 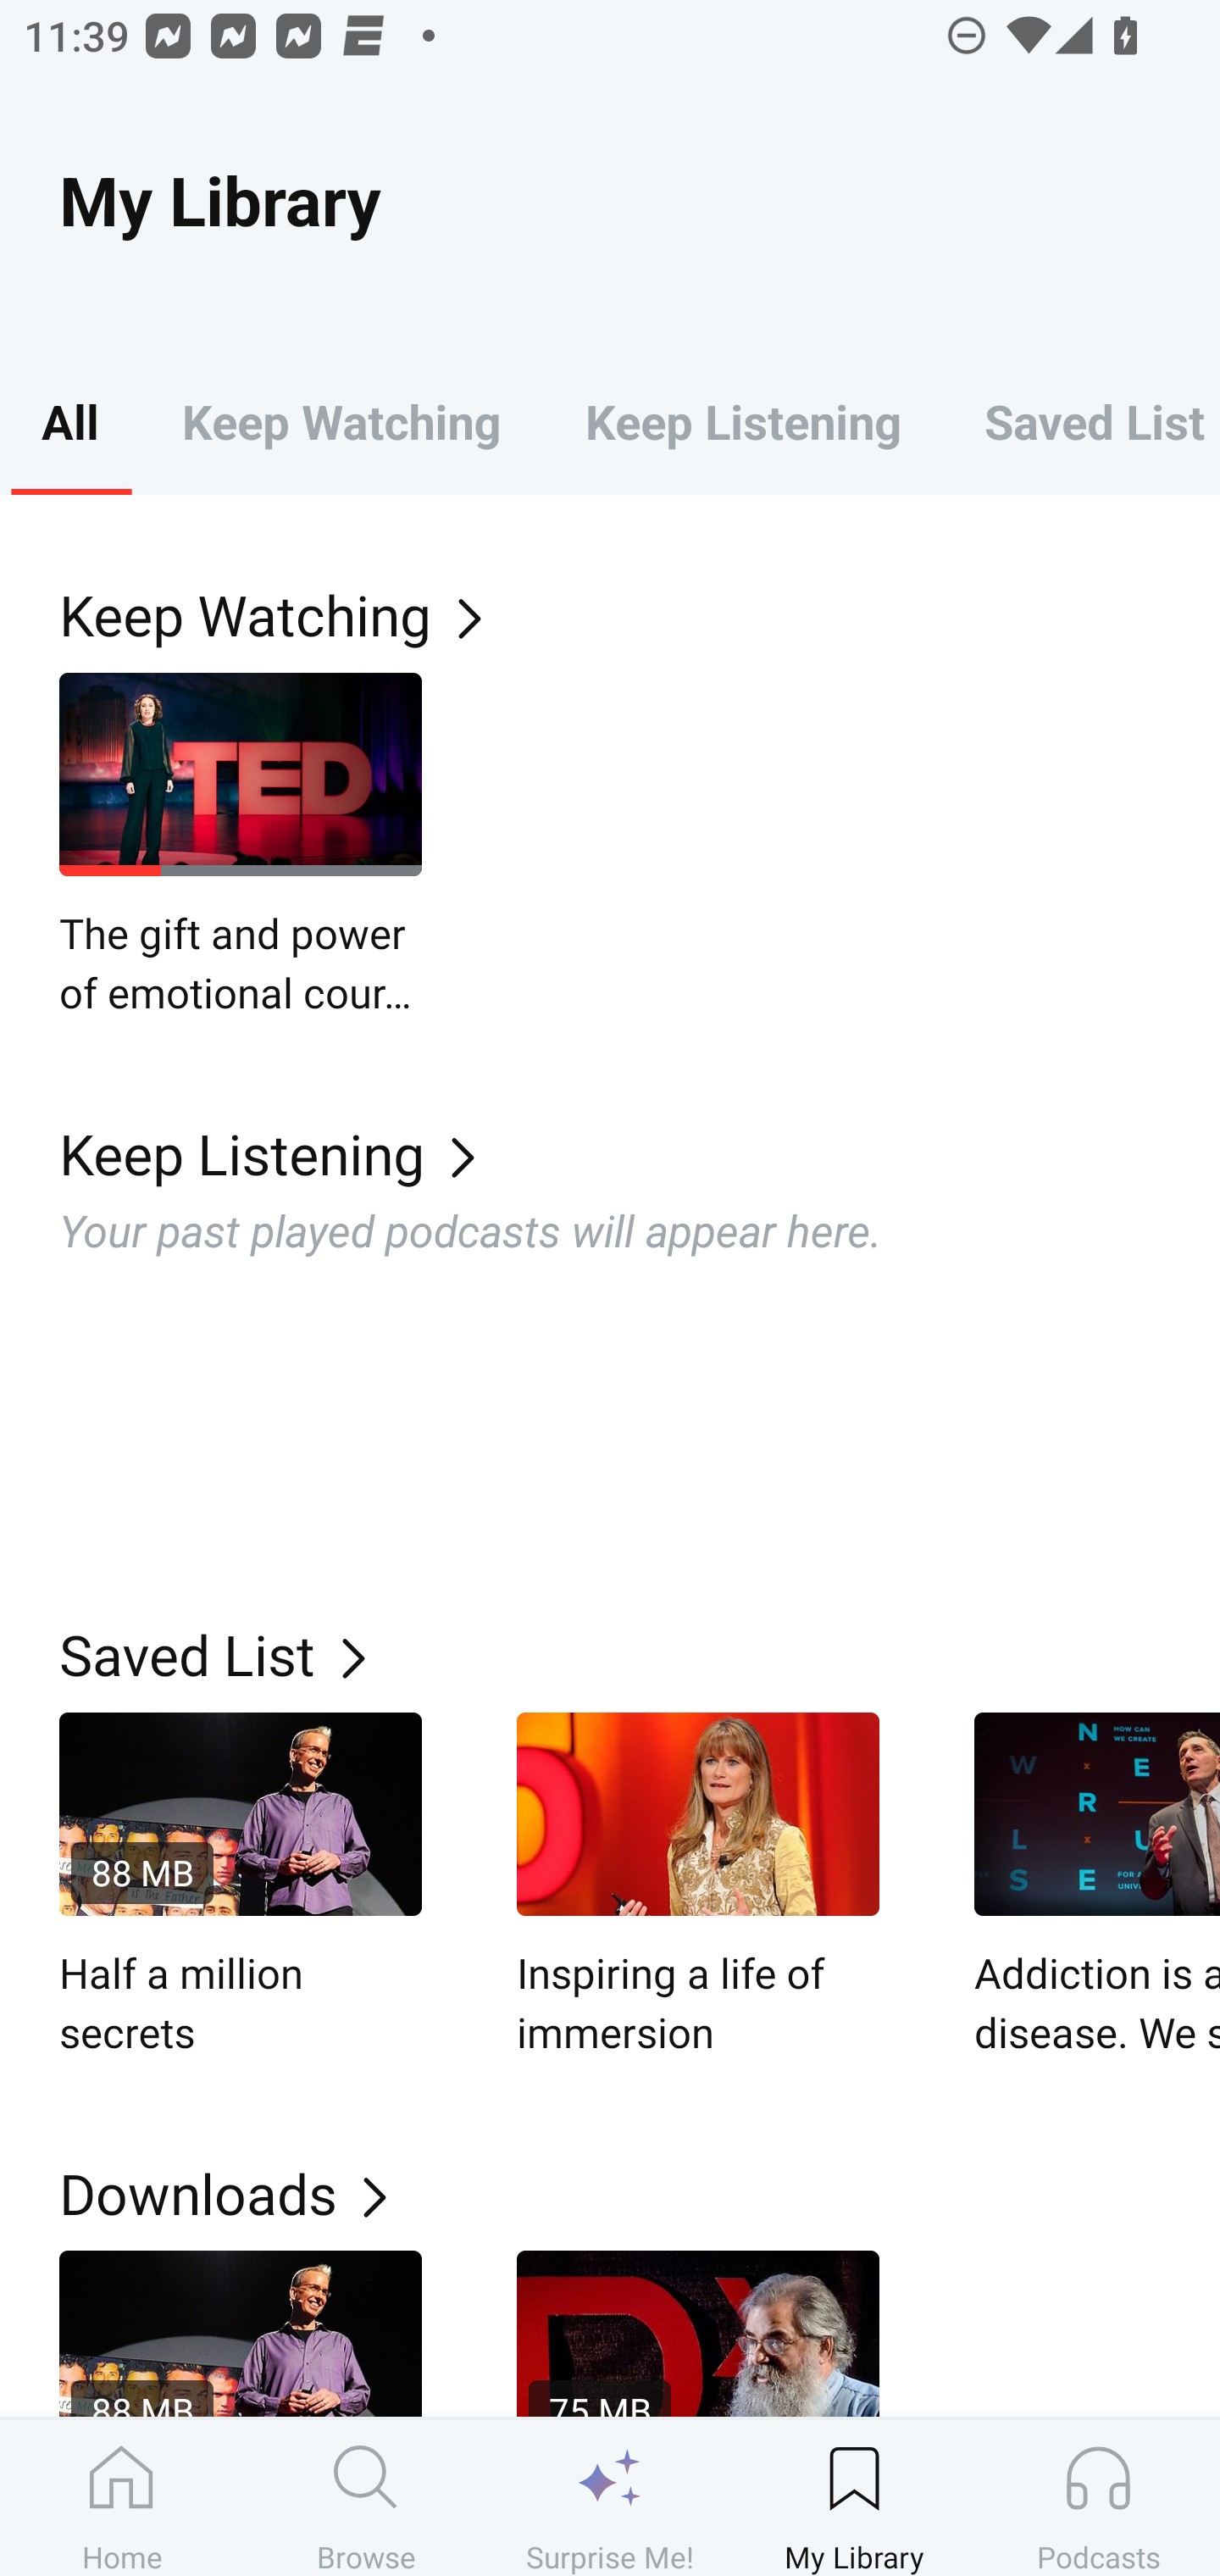 What do you see at coordinates (341, 420) in the screenshot?
I see `Keep Watching` at bounding box center [341, 420].